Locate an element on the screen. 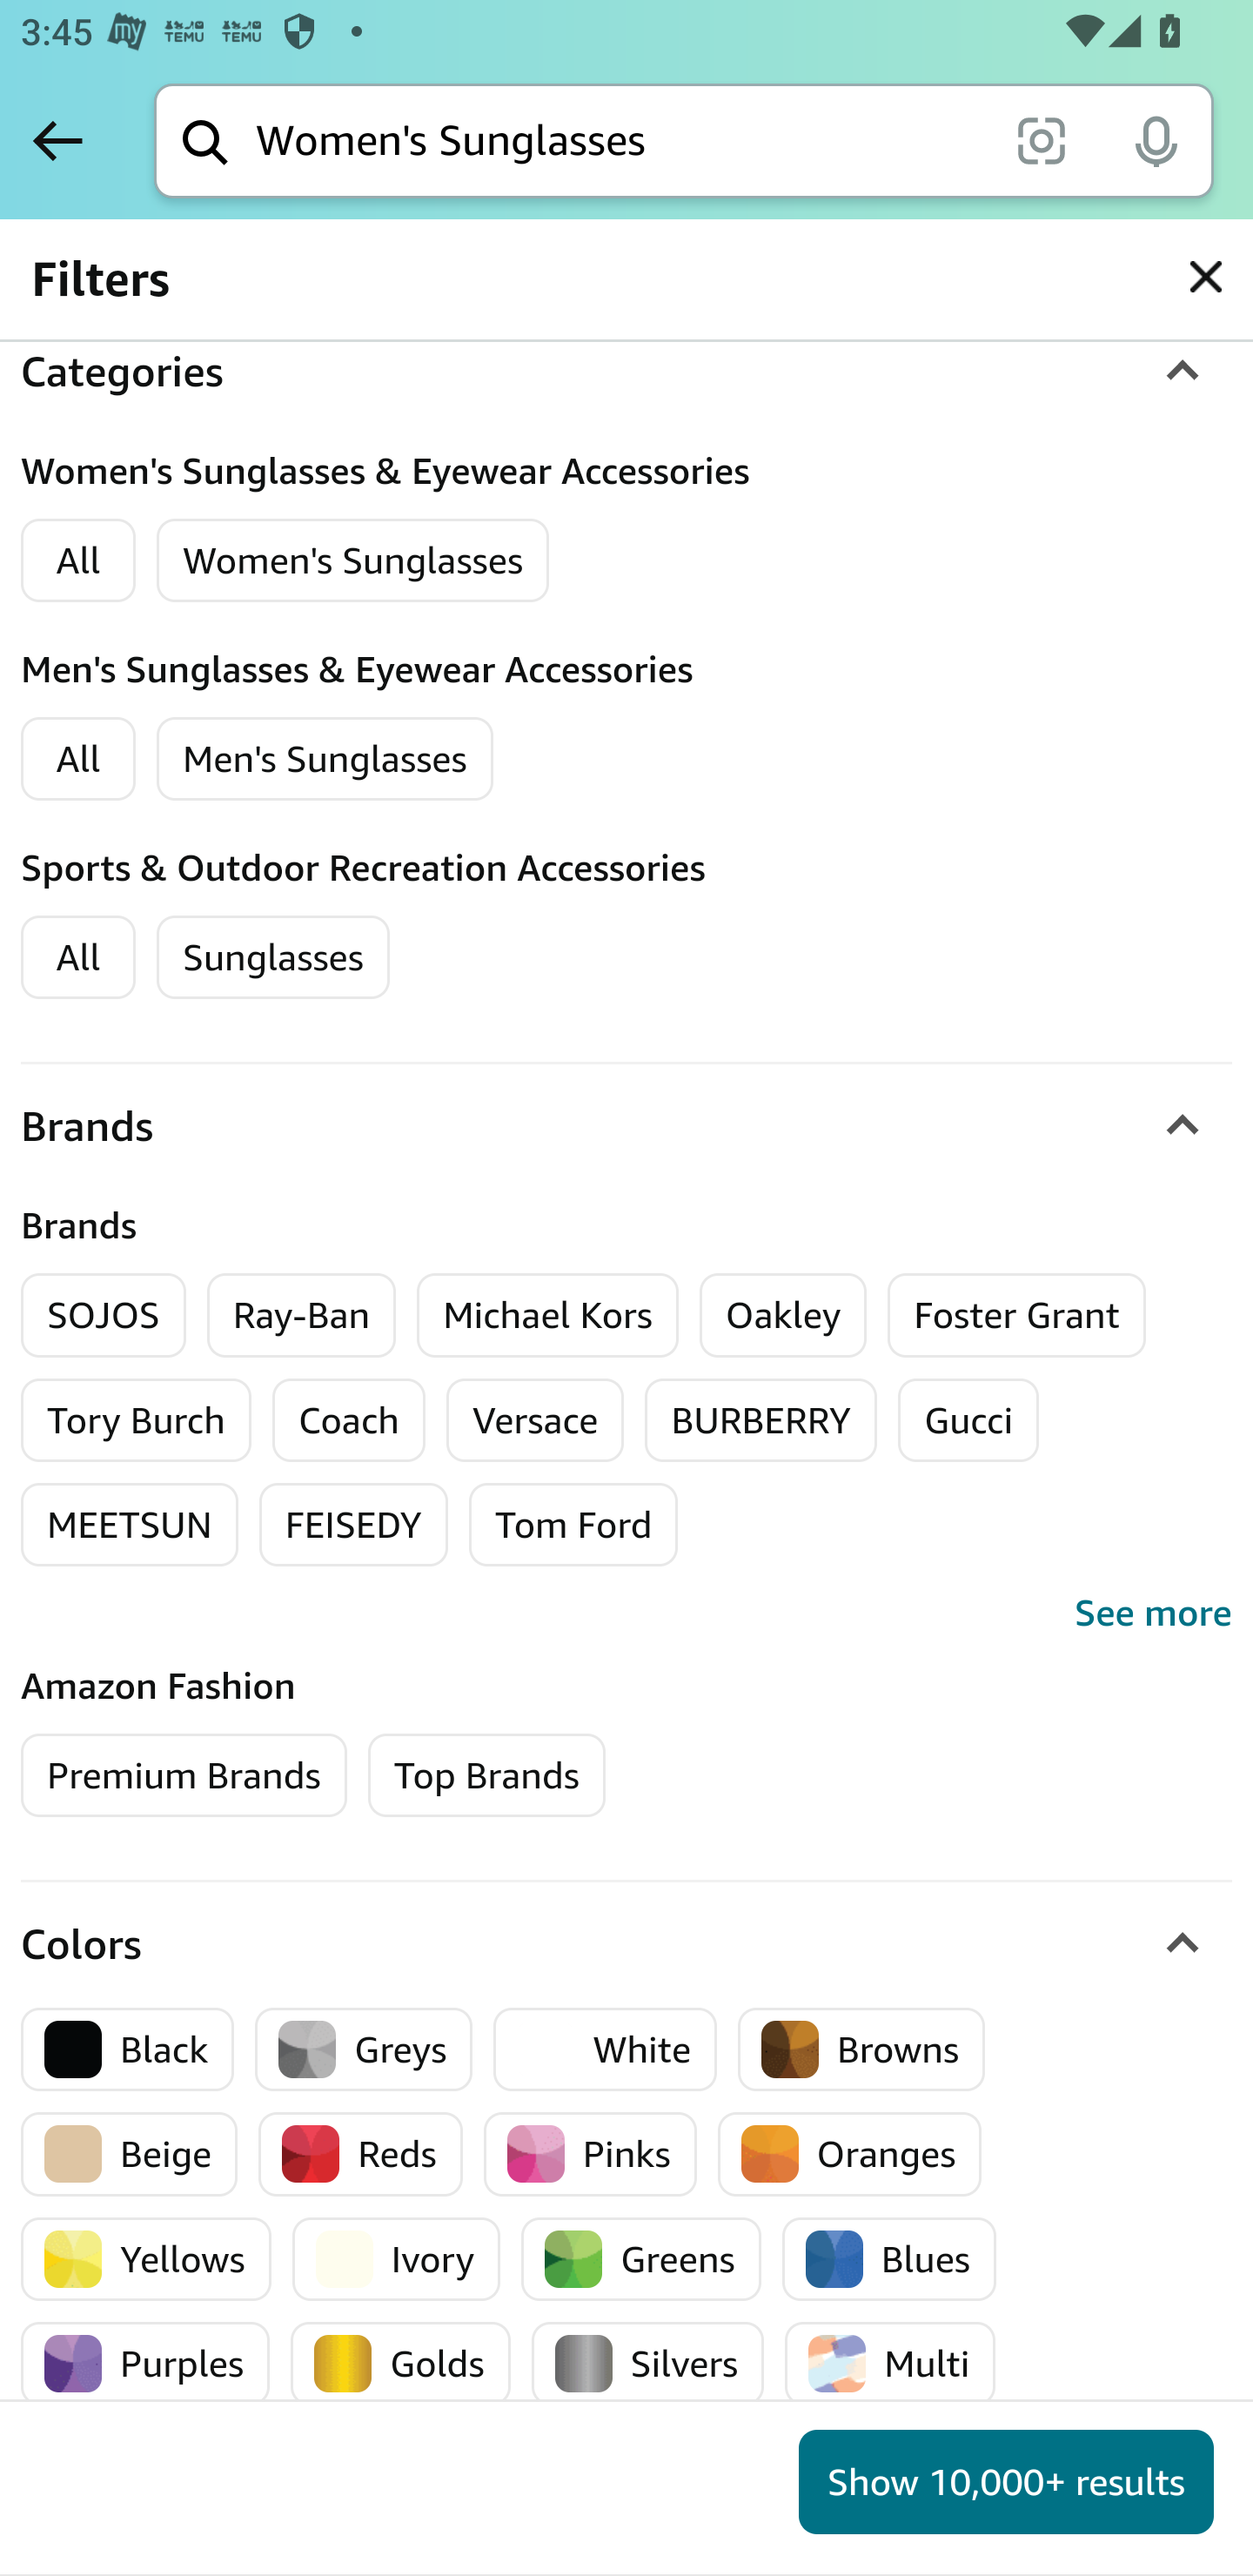 This screenshot has height=2576, width=1253. scan it is located at coordinates (1041, 139).